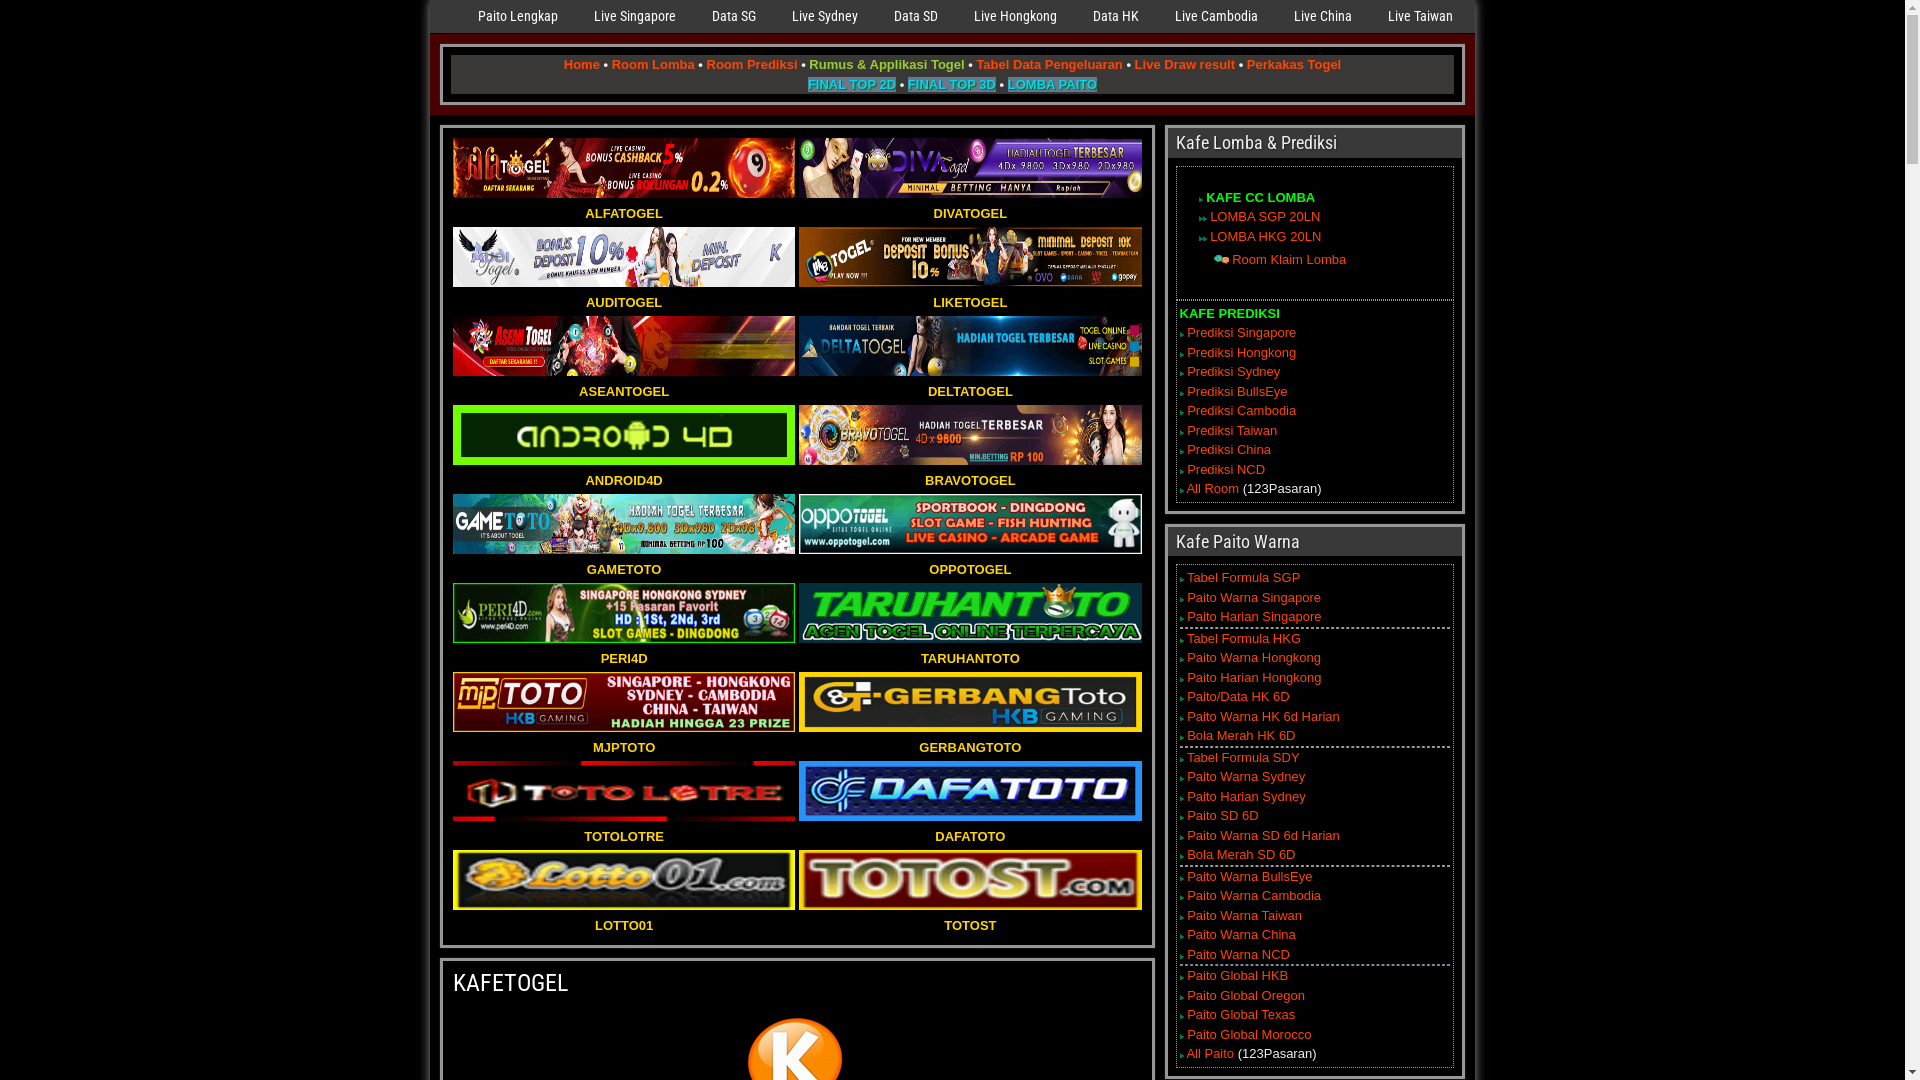  What do you see at coordinates (1238, 696) in the screenshot?
I see `Paito/Data HK 6D` at bounding box center [1238, 696].